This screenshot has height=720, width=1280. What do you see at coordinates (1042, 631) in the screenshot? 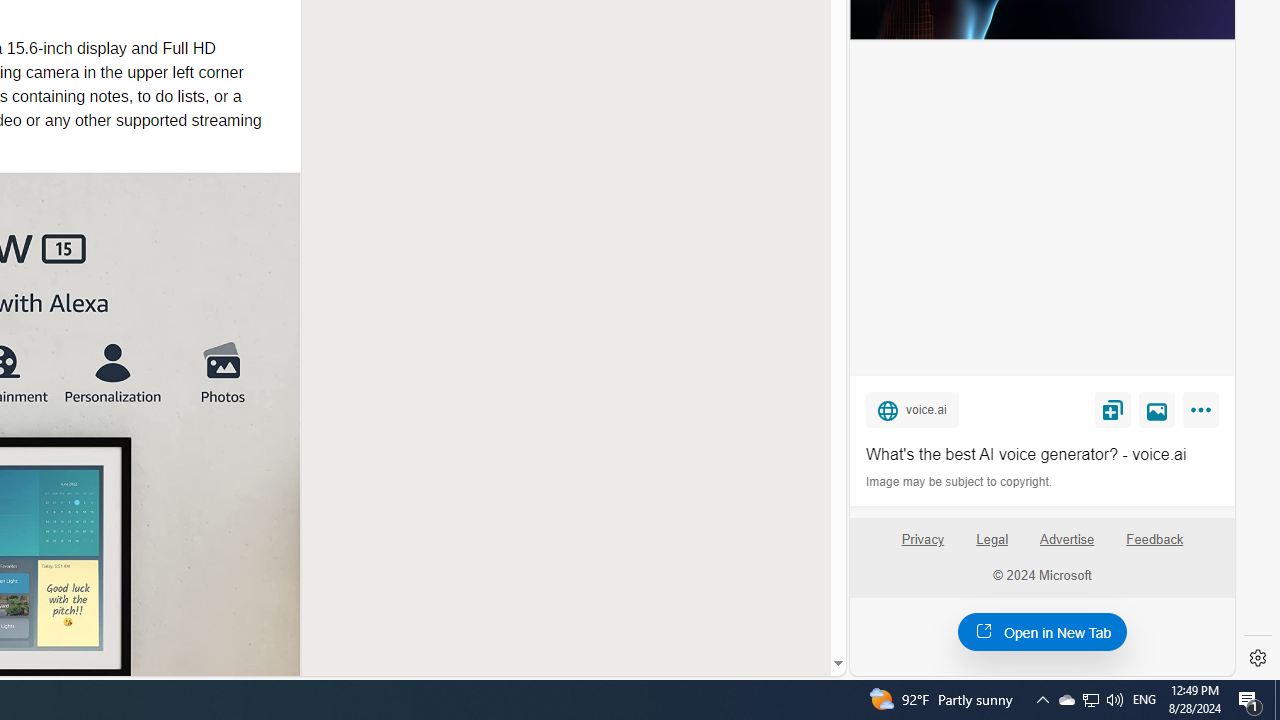
I see `Open in New Tab` at bounding box center [1042, 631].